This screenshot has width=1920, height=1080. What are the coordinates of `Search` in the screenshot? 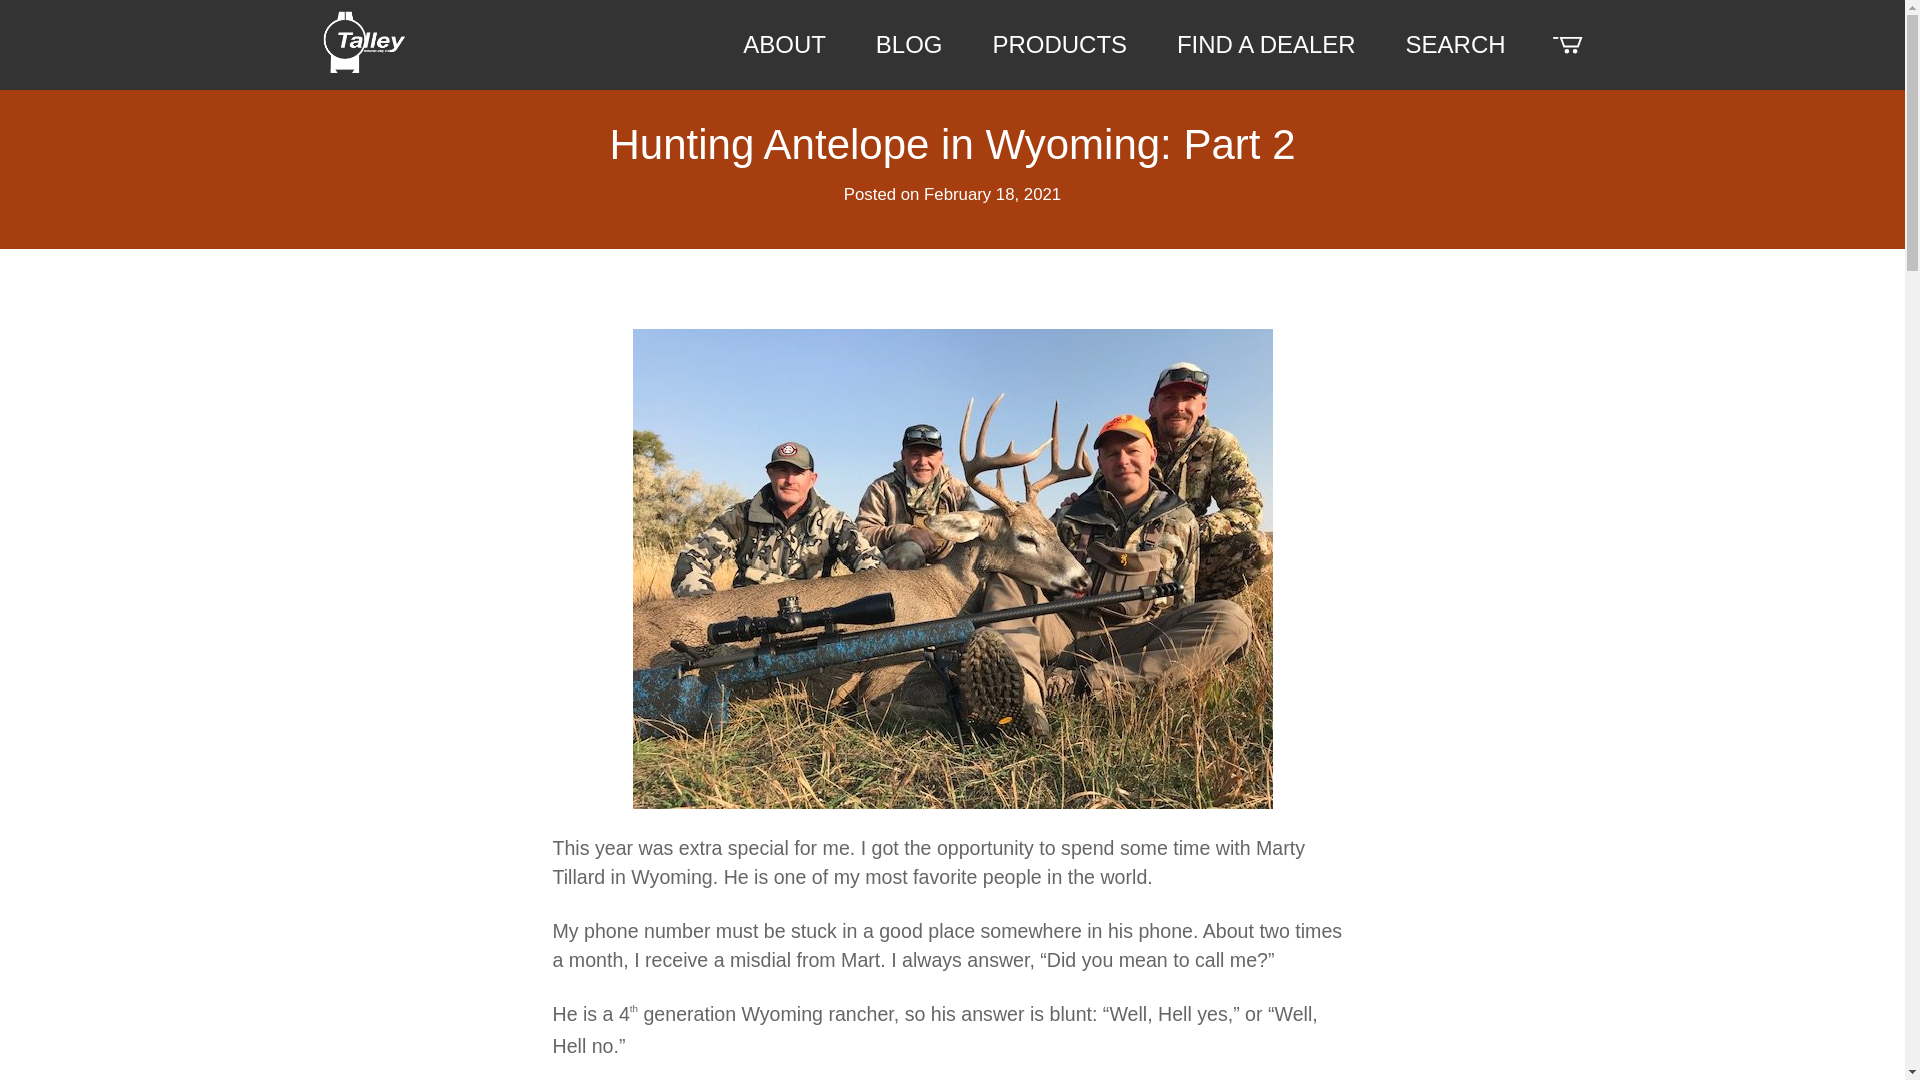 It's located at (1307, 100).